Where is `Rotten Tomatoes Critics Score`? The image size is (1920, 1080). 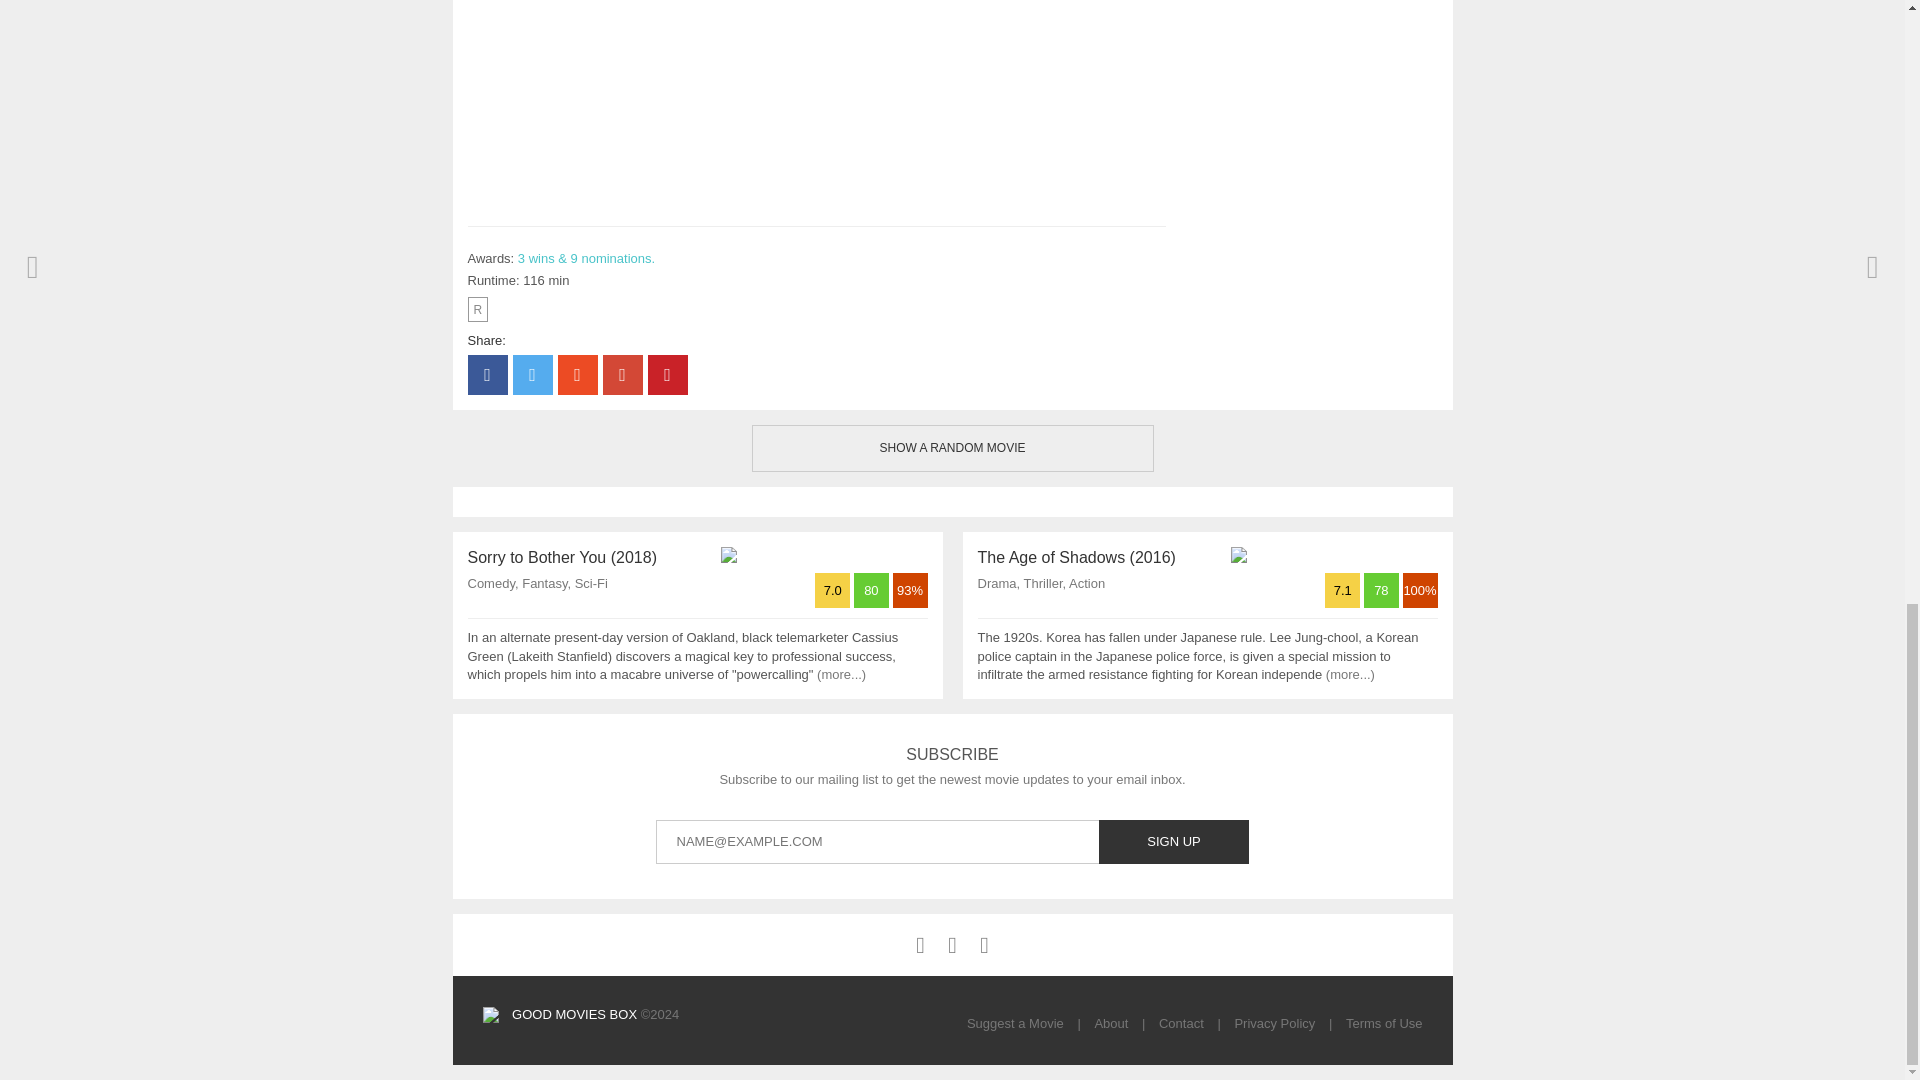
Rotten Tomatoes Critics Score is located at coordinates (1418, 590).